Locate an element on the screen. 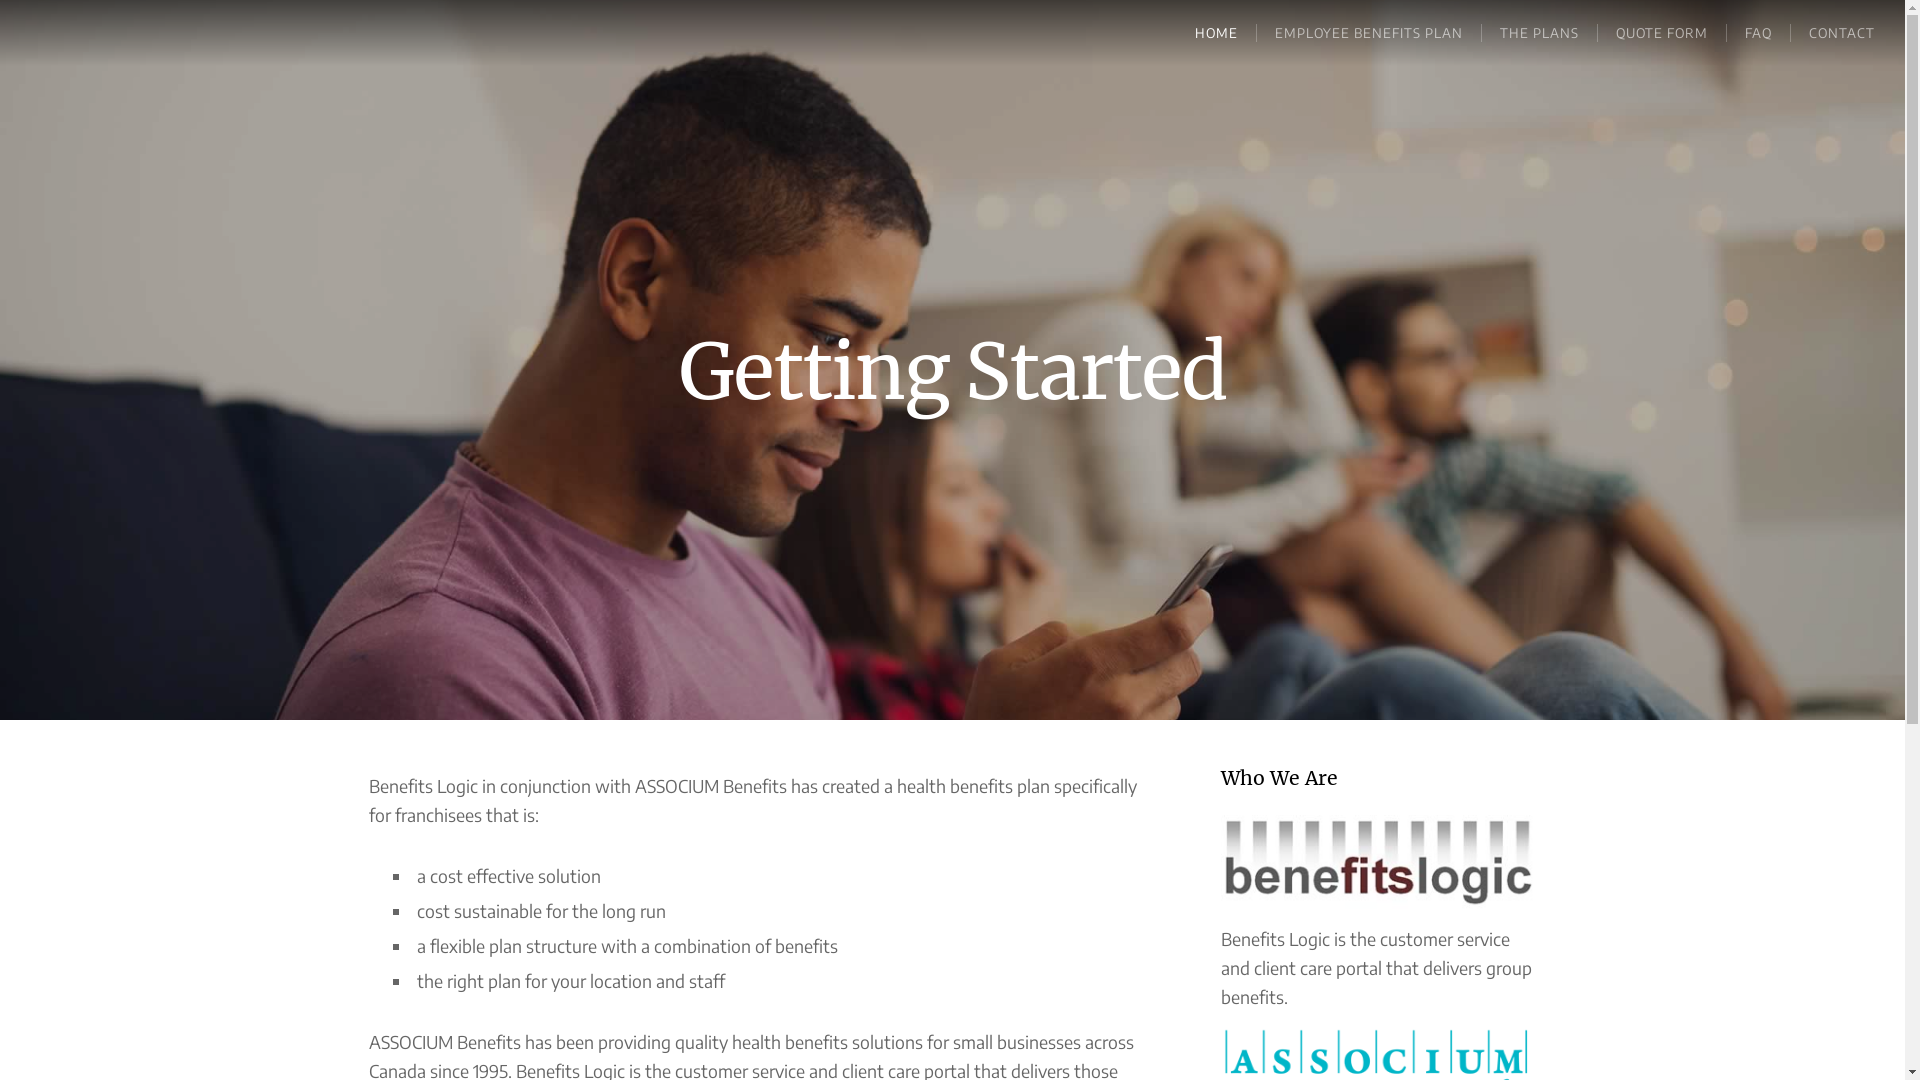 Image resolution: width=1920 pixels, height=1080 pixels. EMPLOYEE BENEFITS PLAN is located at coordinates (1368, 33).